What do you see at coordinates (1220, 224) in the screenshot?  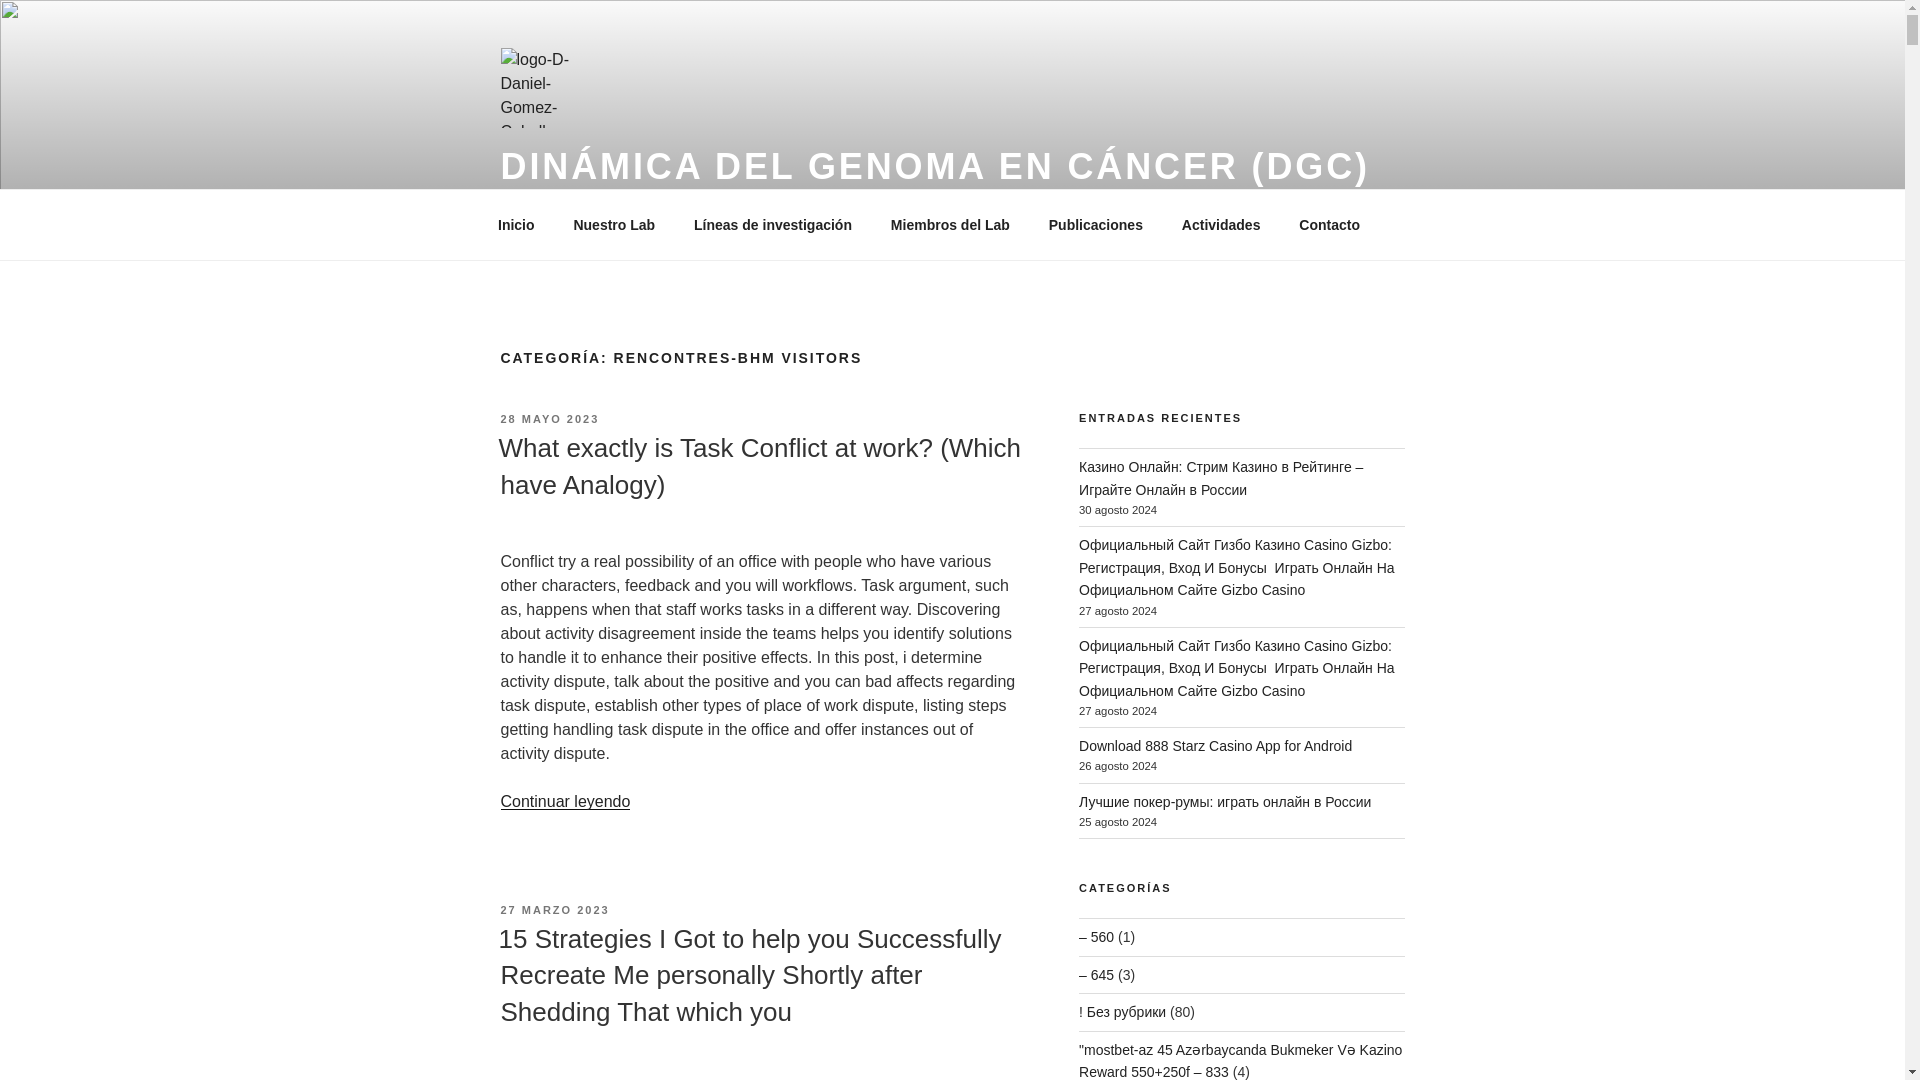 I see `Actividades` at bounding box center [1220, 224].